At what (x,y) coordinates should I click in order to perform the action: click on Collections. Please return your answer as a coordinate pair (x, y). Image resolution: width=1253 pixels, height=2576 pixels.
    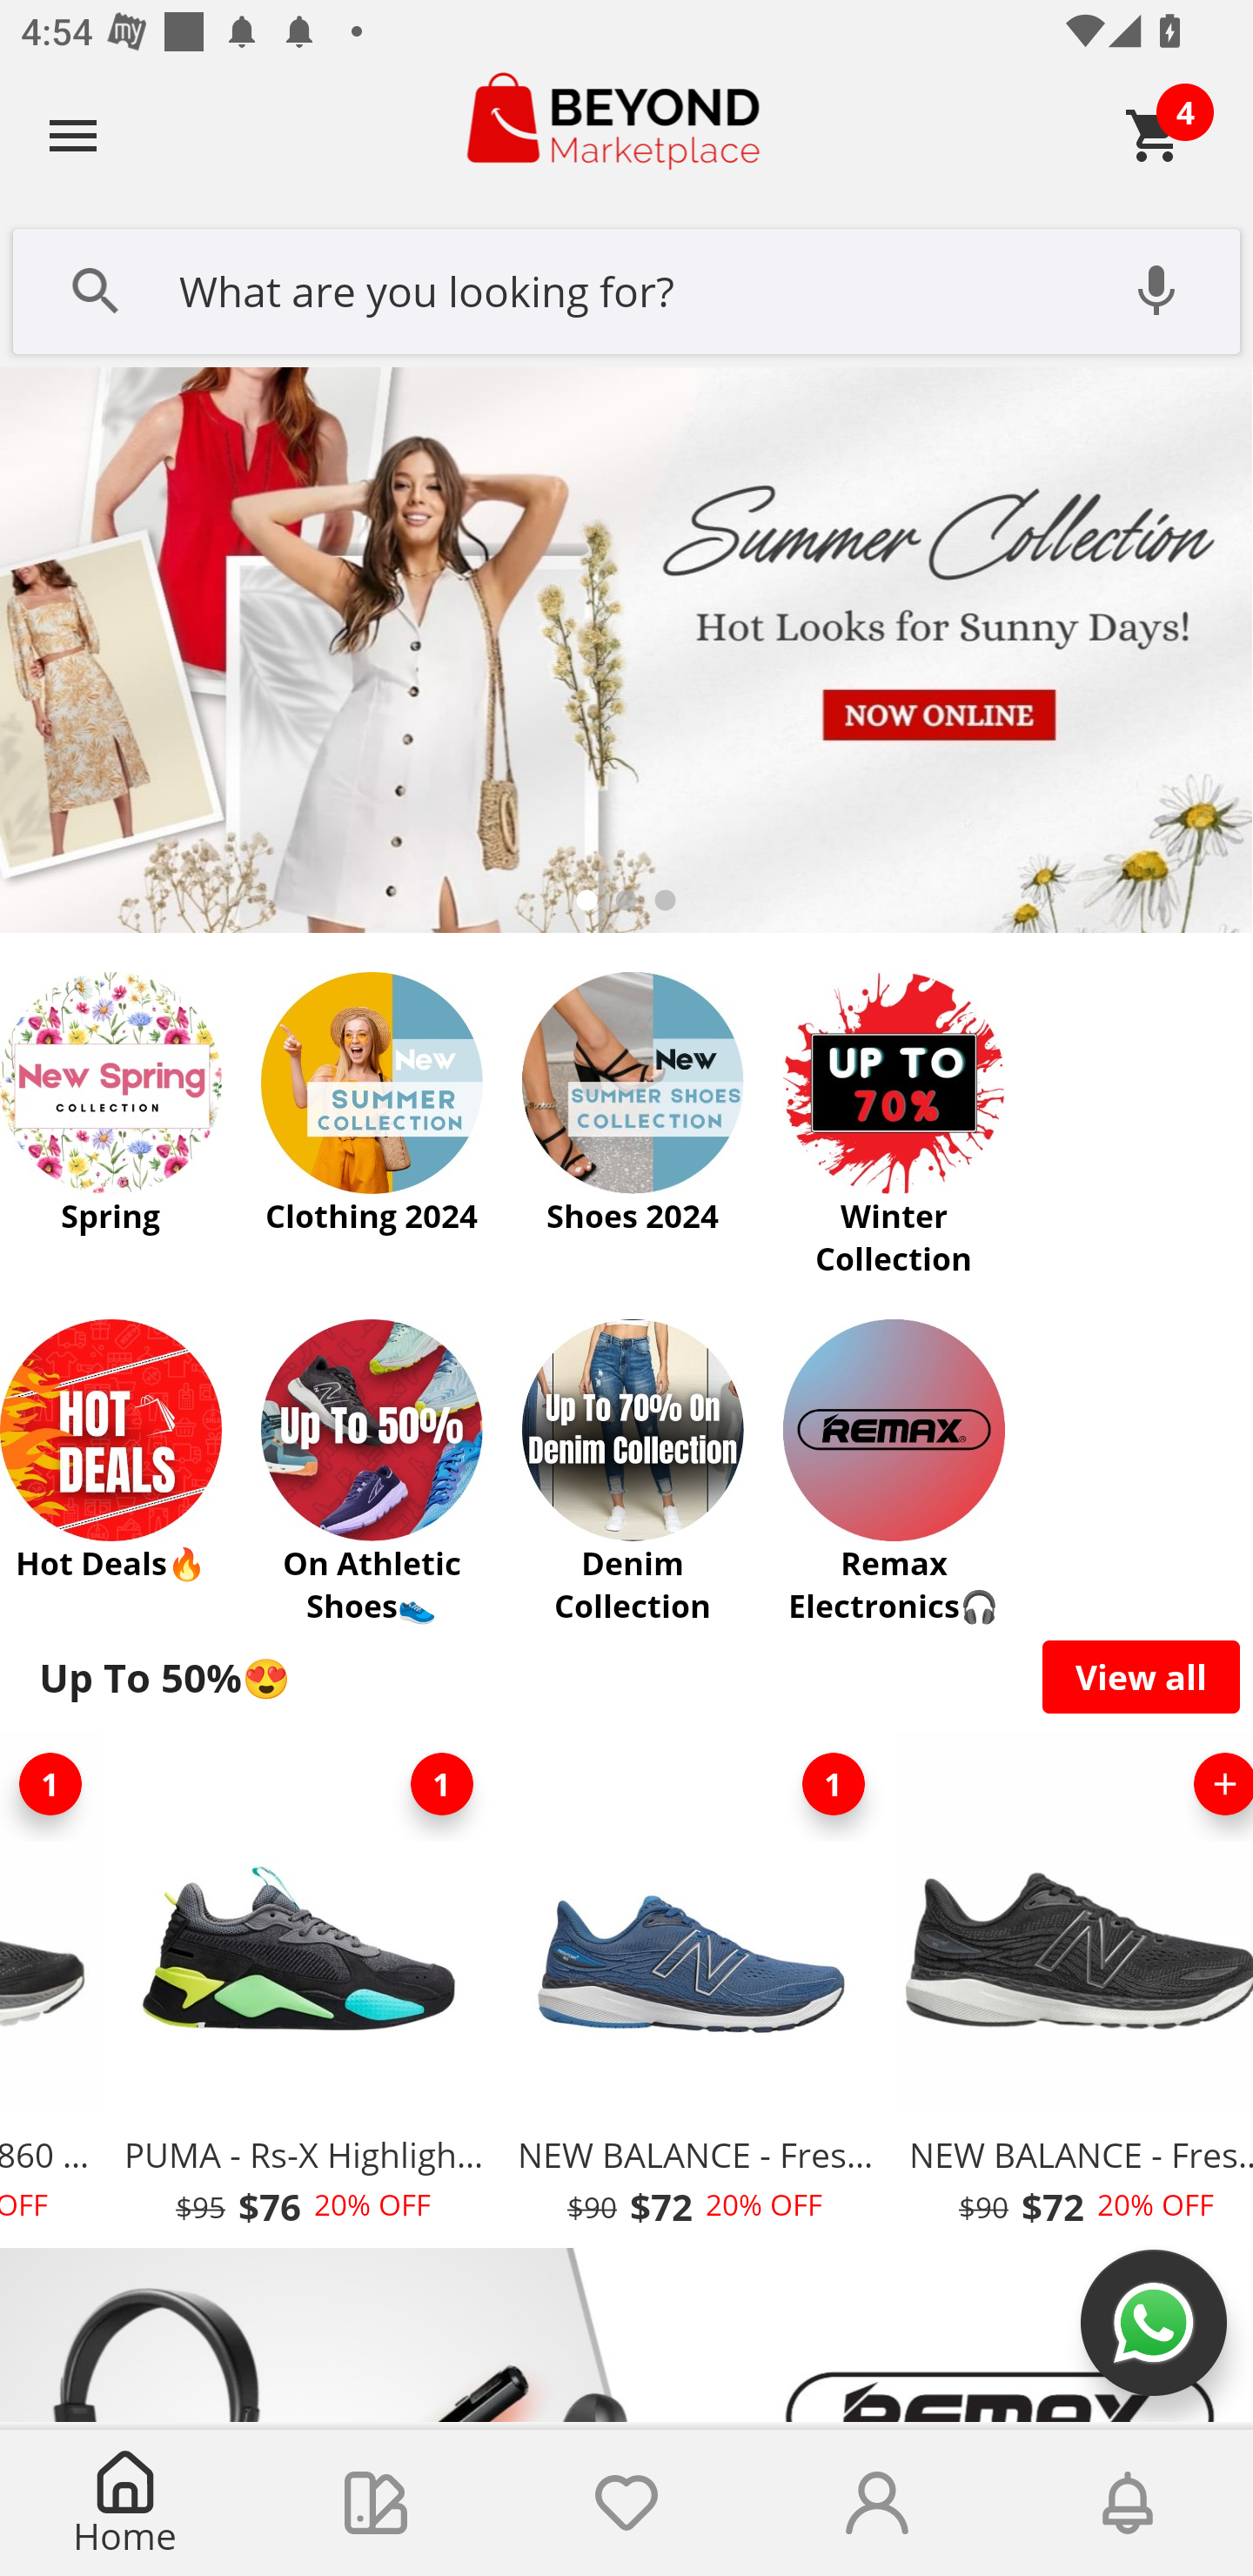
    Looking at the image, I should click on (376, 2503).